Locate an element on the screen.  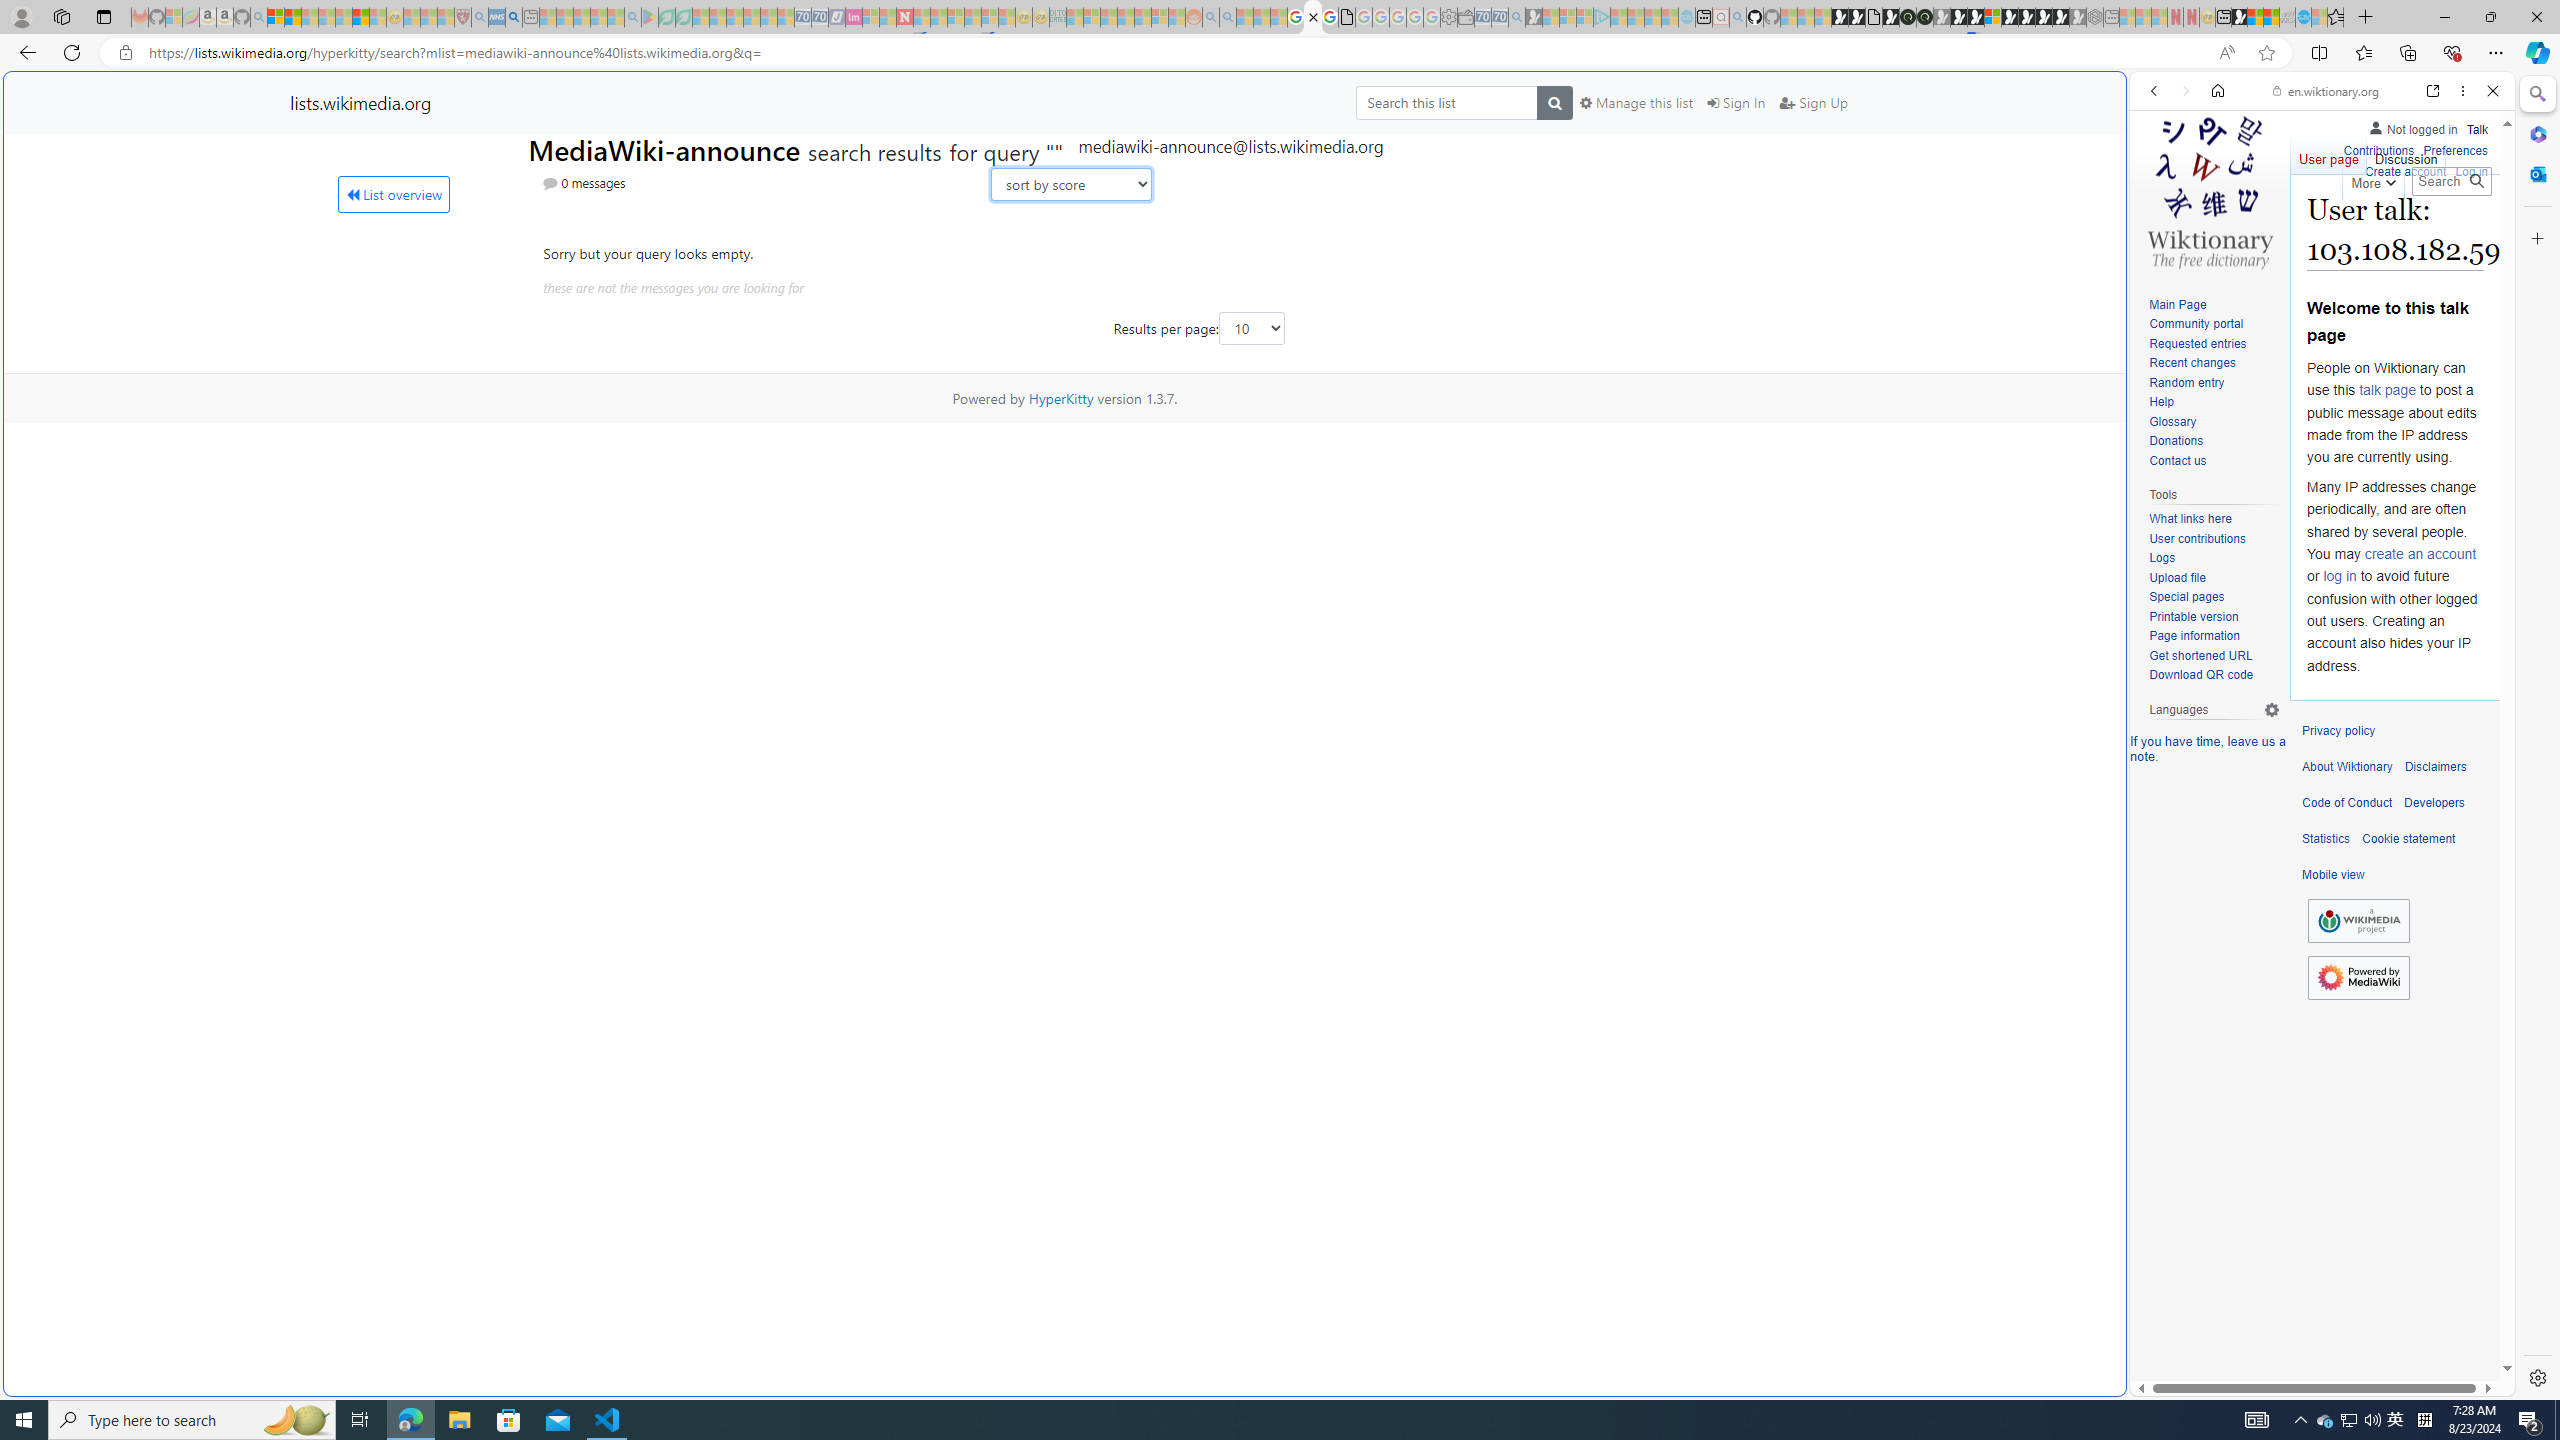
User page is located at coordinates (2330, 155).